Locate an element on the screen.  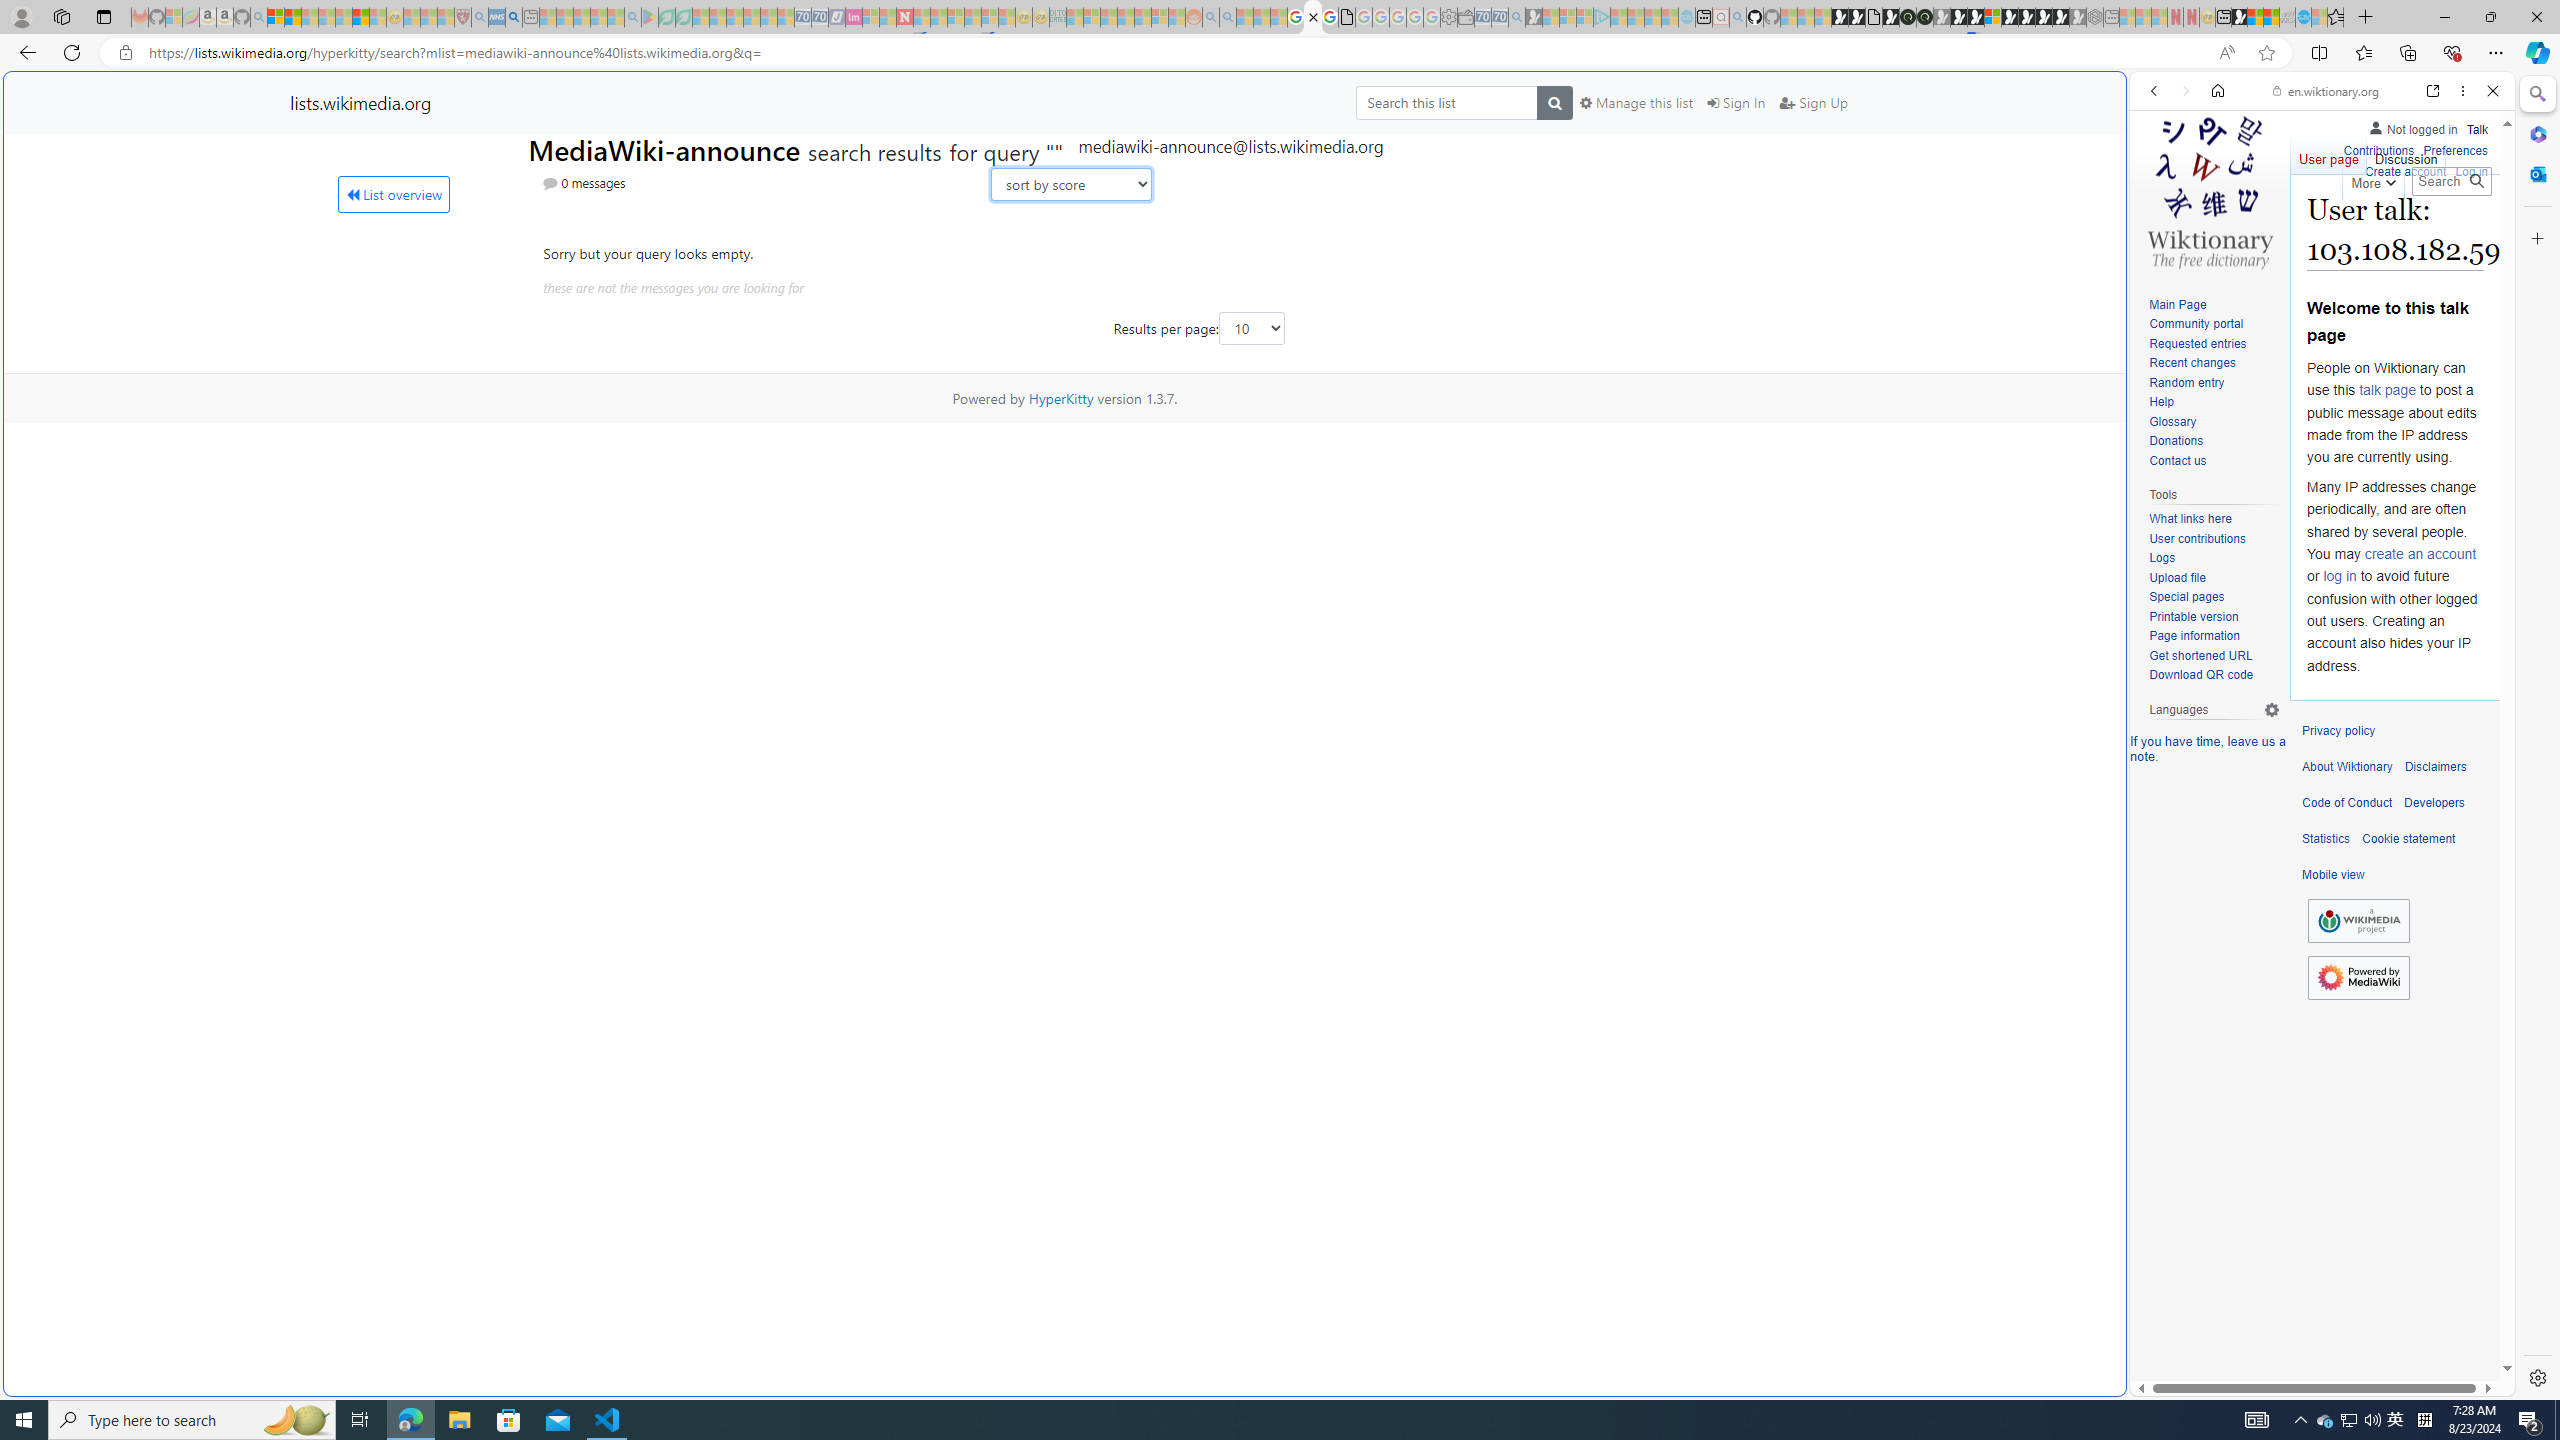
User page is located at coordinates (2330, 155).